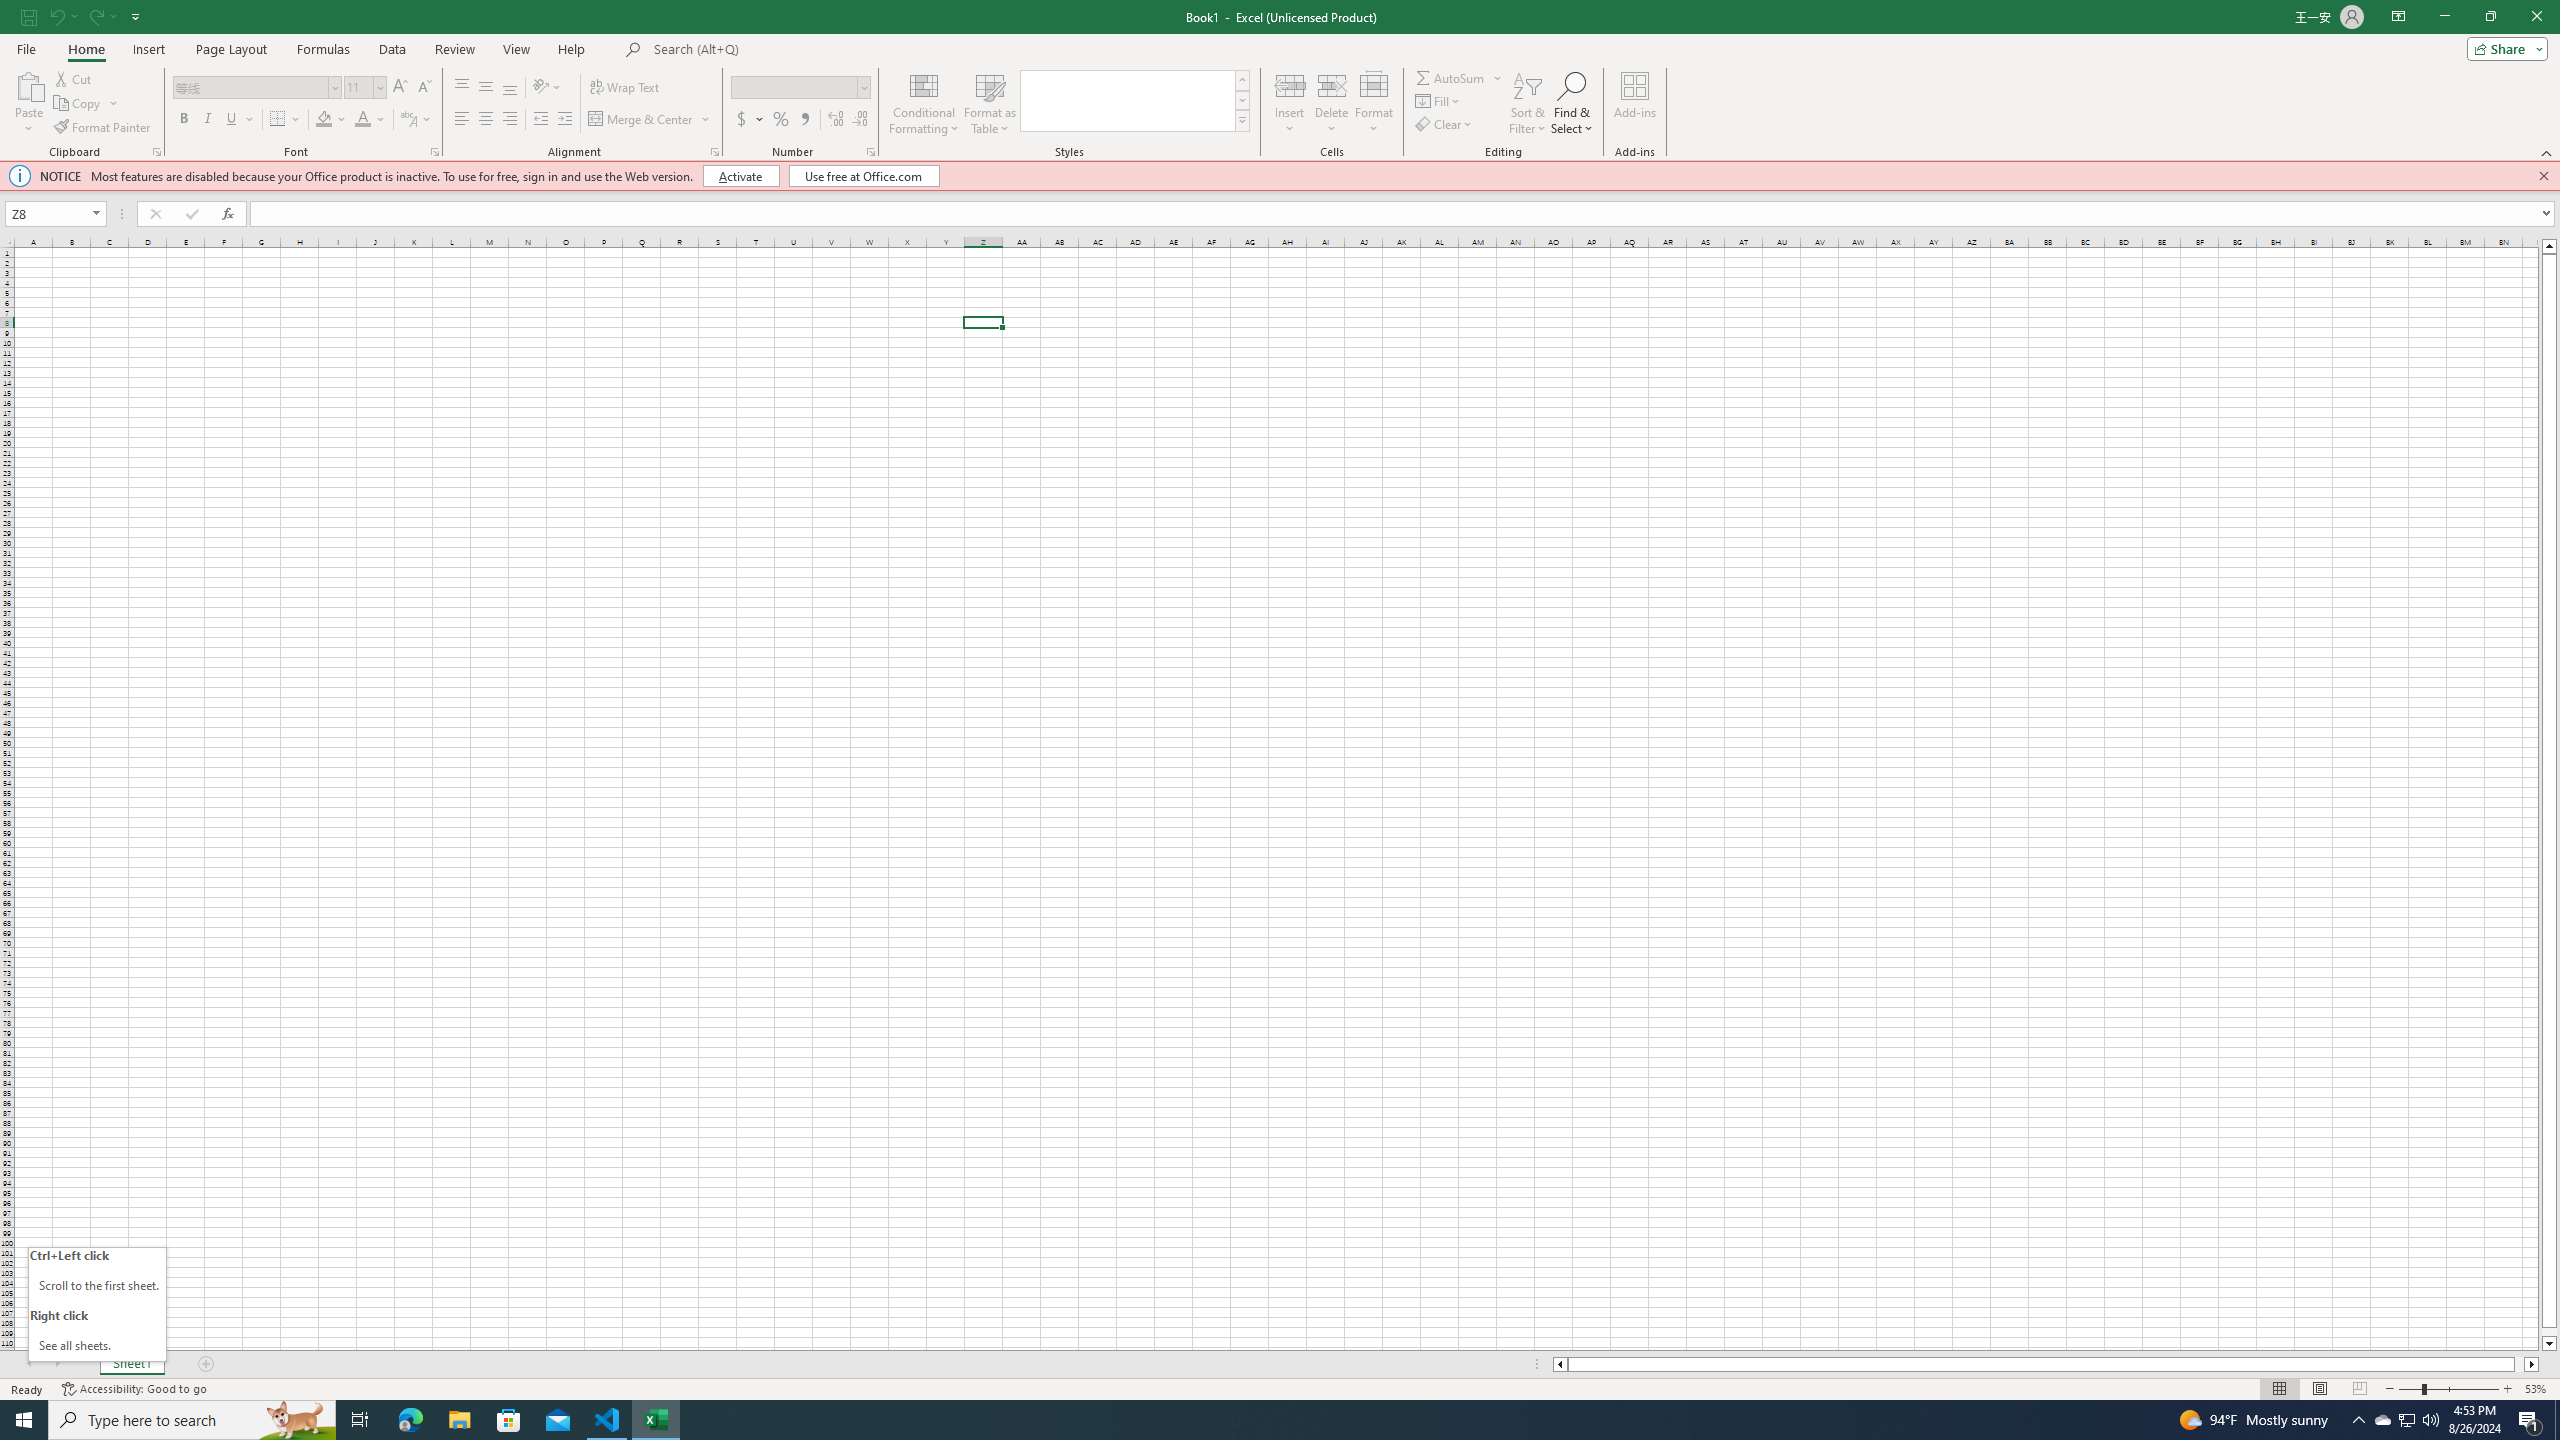  I want to click on Use free at Office.com, so click(864, 176).